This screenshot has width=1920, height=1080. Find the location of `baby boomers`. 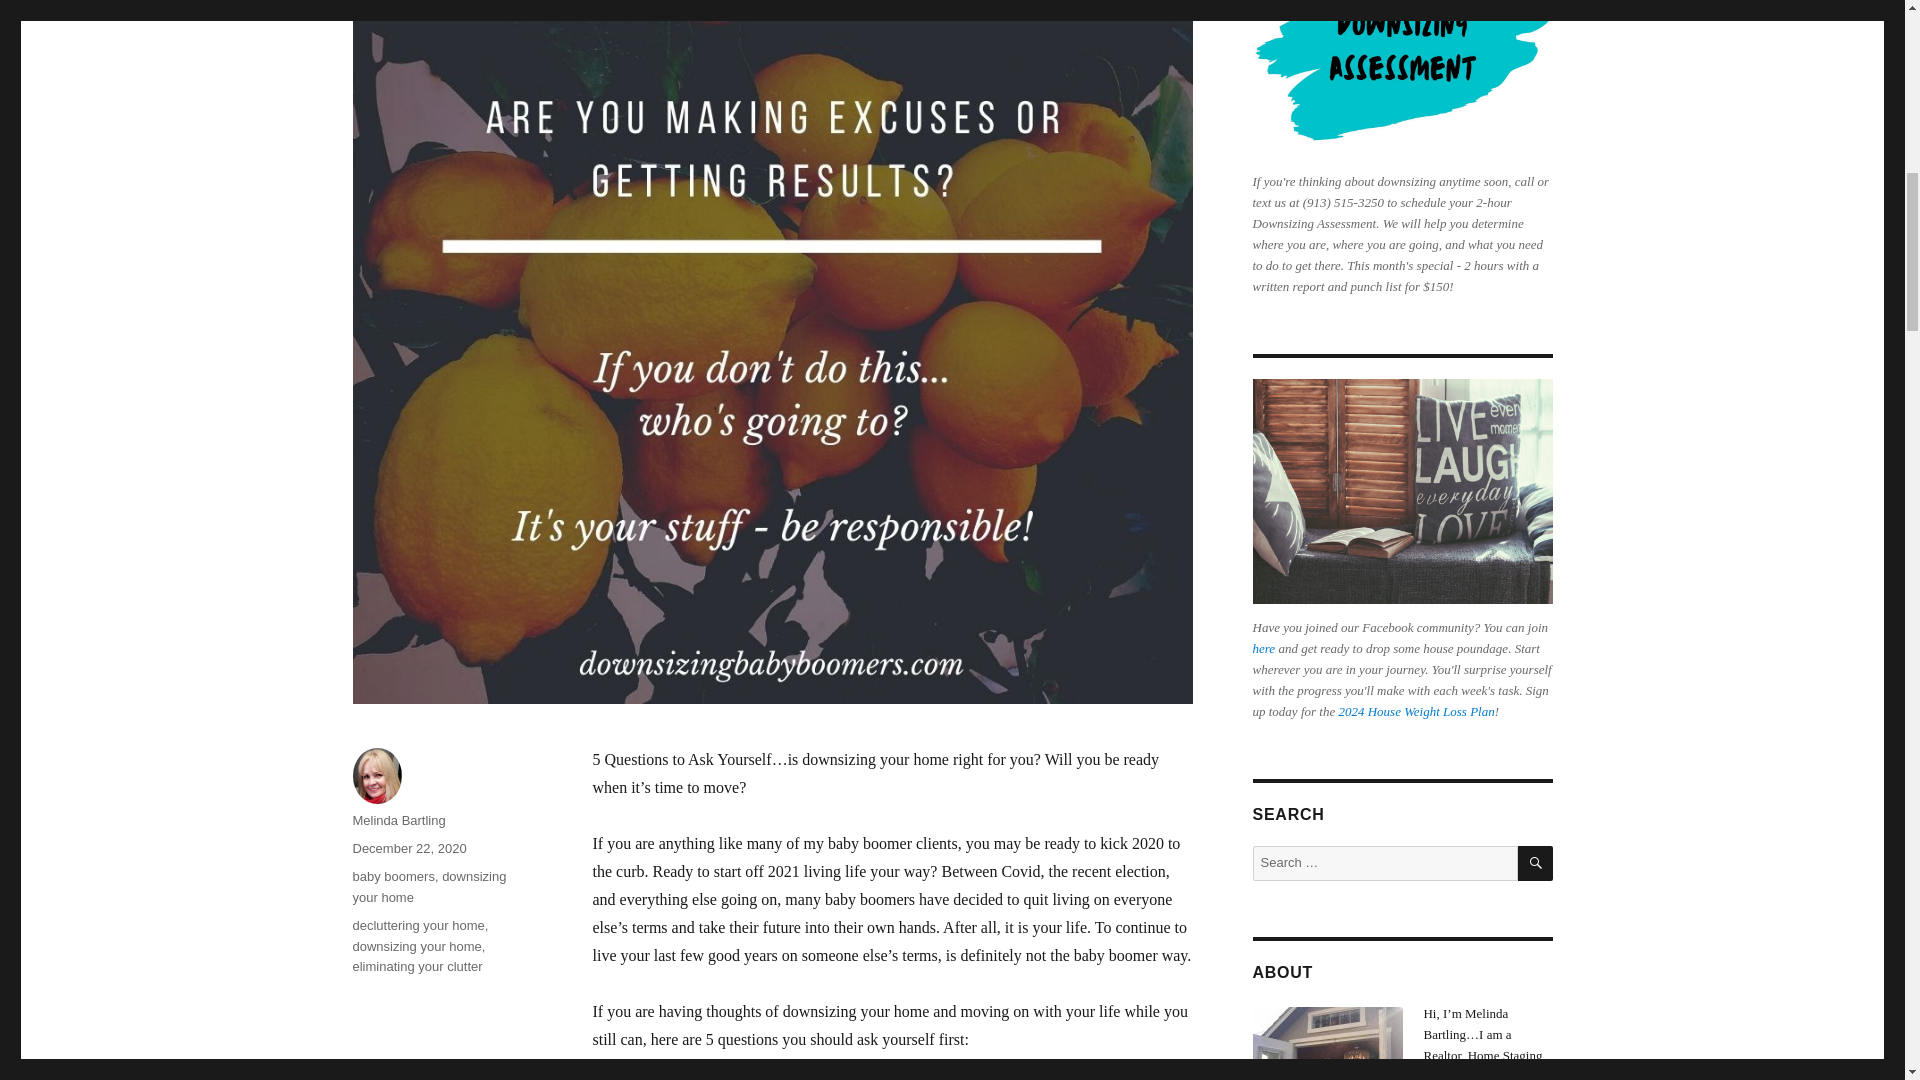

baby boomers is located at coordinates (392, 876).